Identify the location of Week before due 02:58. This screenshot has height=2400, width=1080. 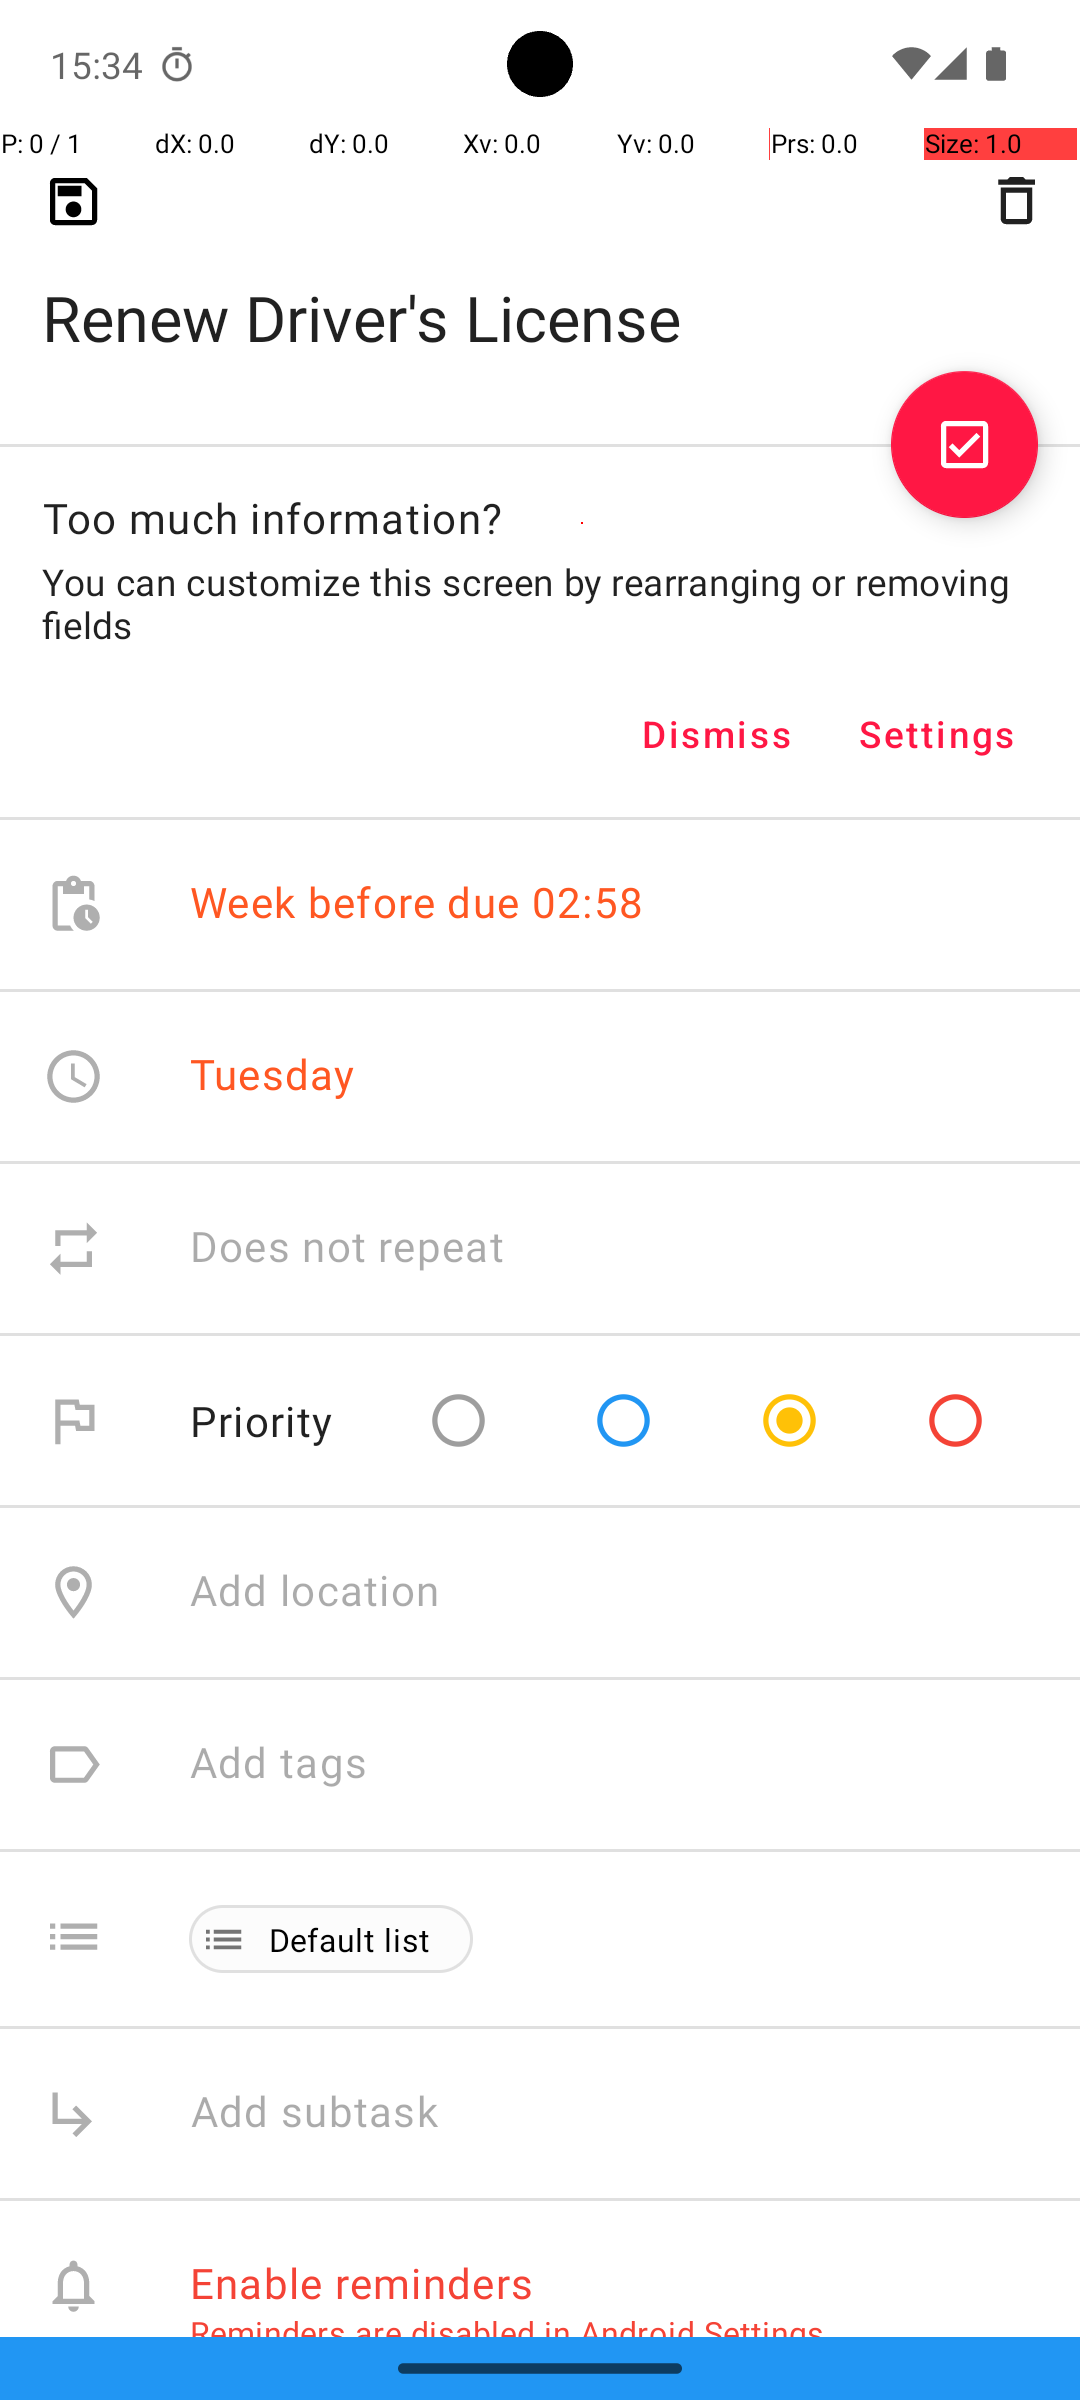
(417, 904).